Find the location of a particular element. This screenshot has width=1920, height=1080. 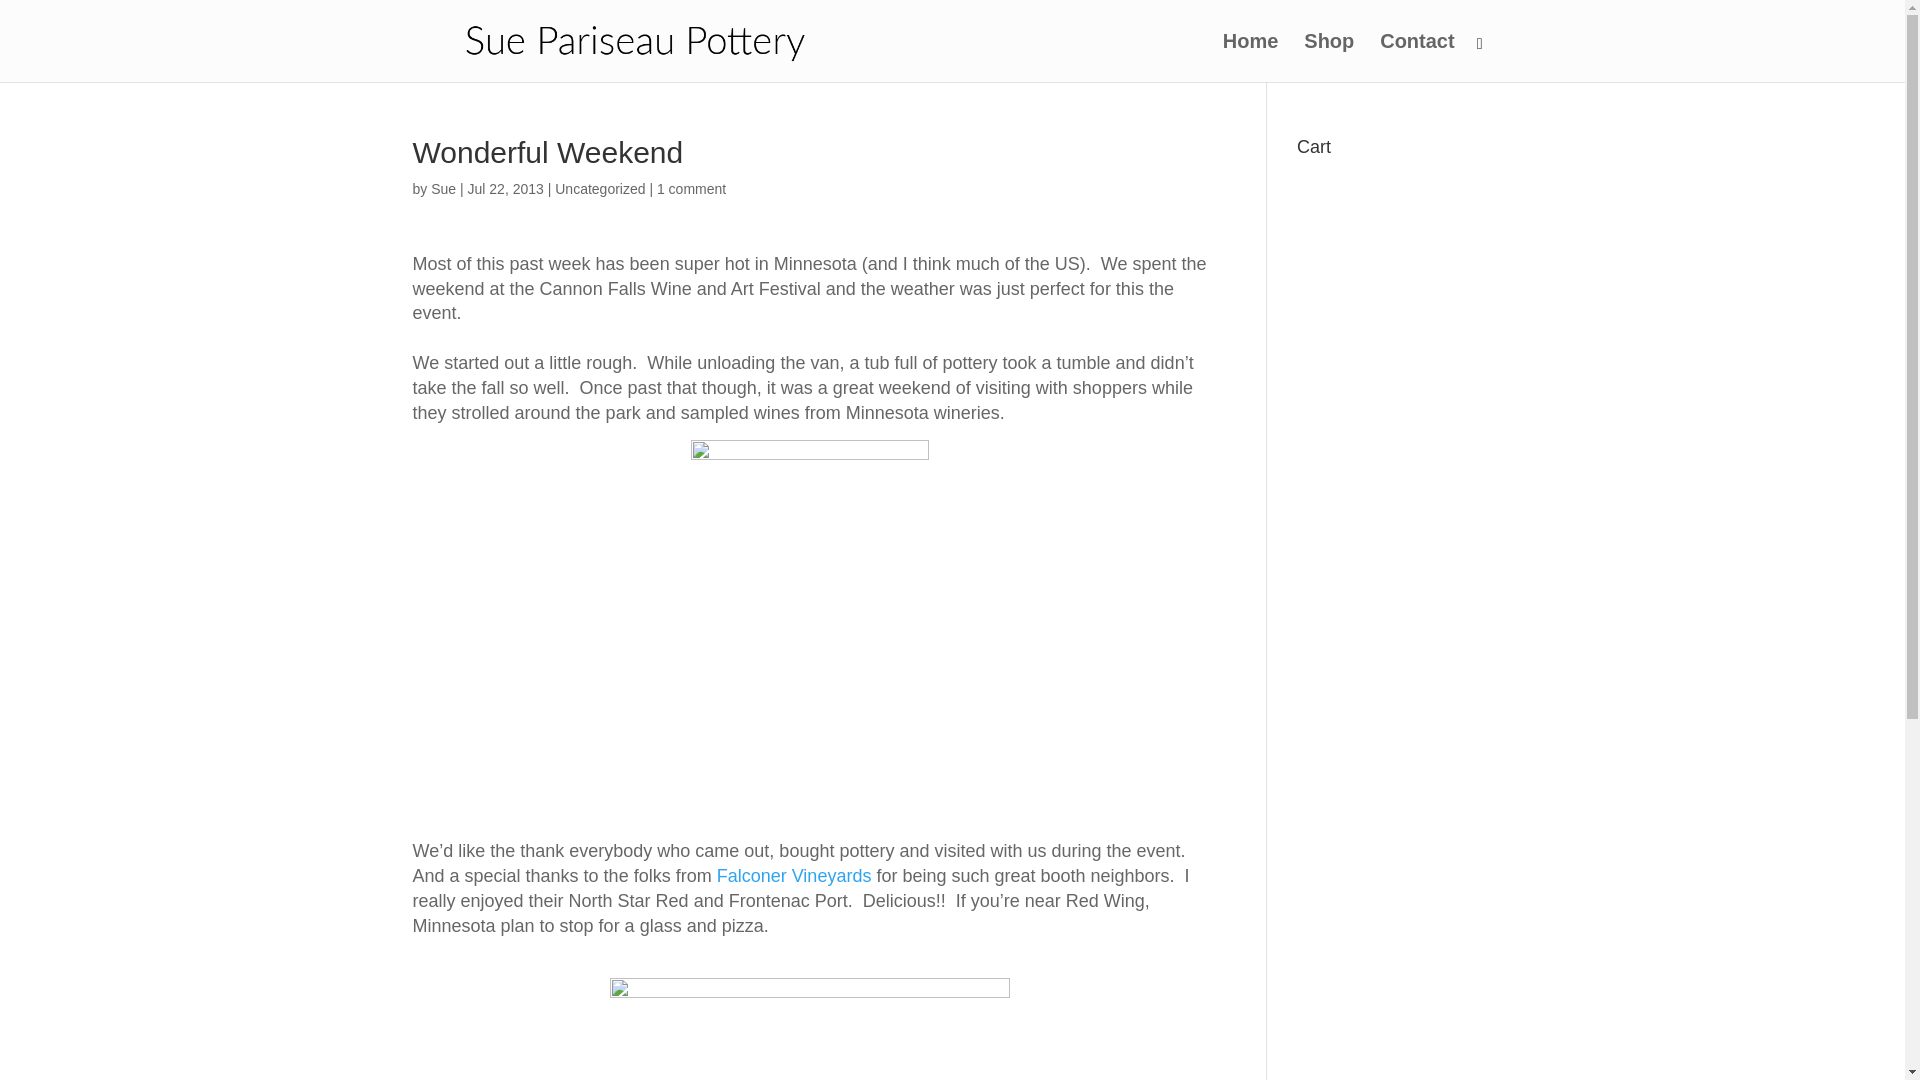

1 comment is located at coordinates (690, 188).